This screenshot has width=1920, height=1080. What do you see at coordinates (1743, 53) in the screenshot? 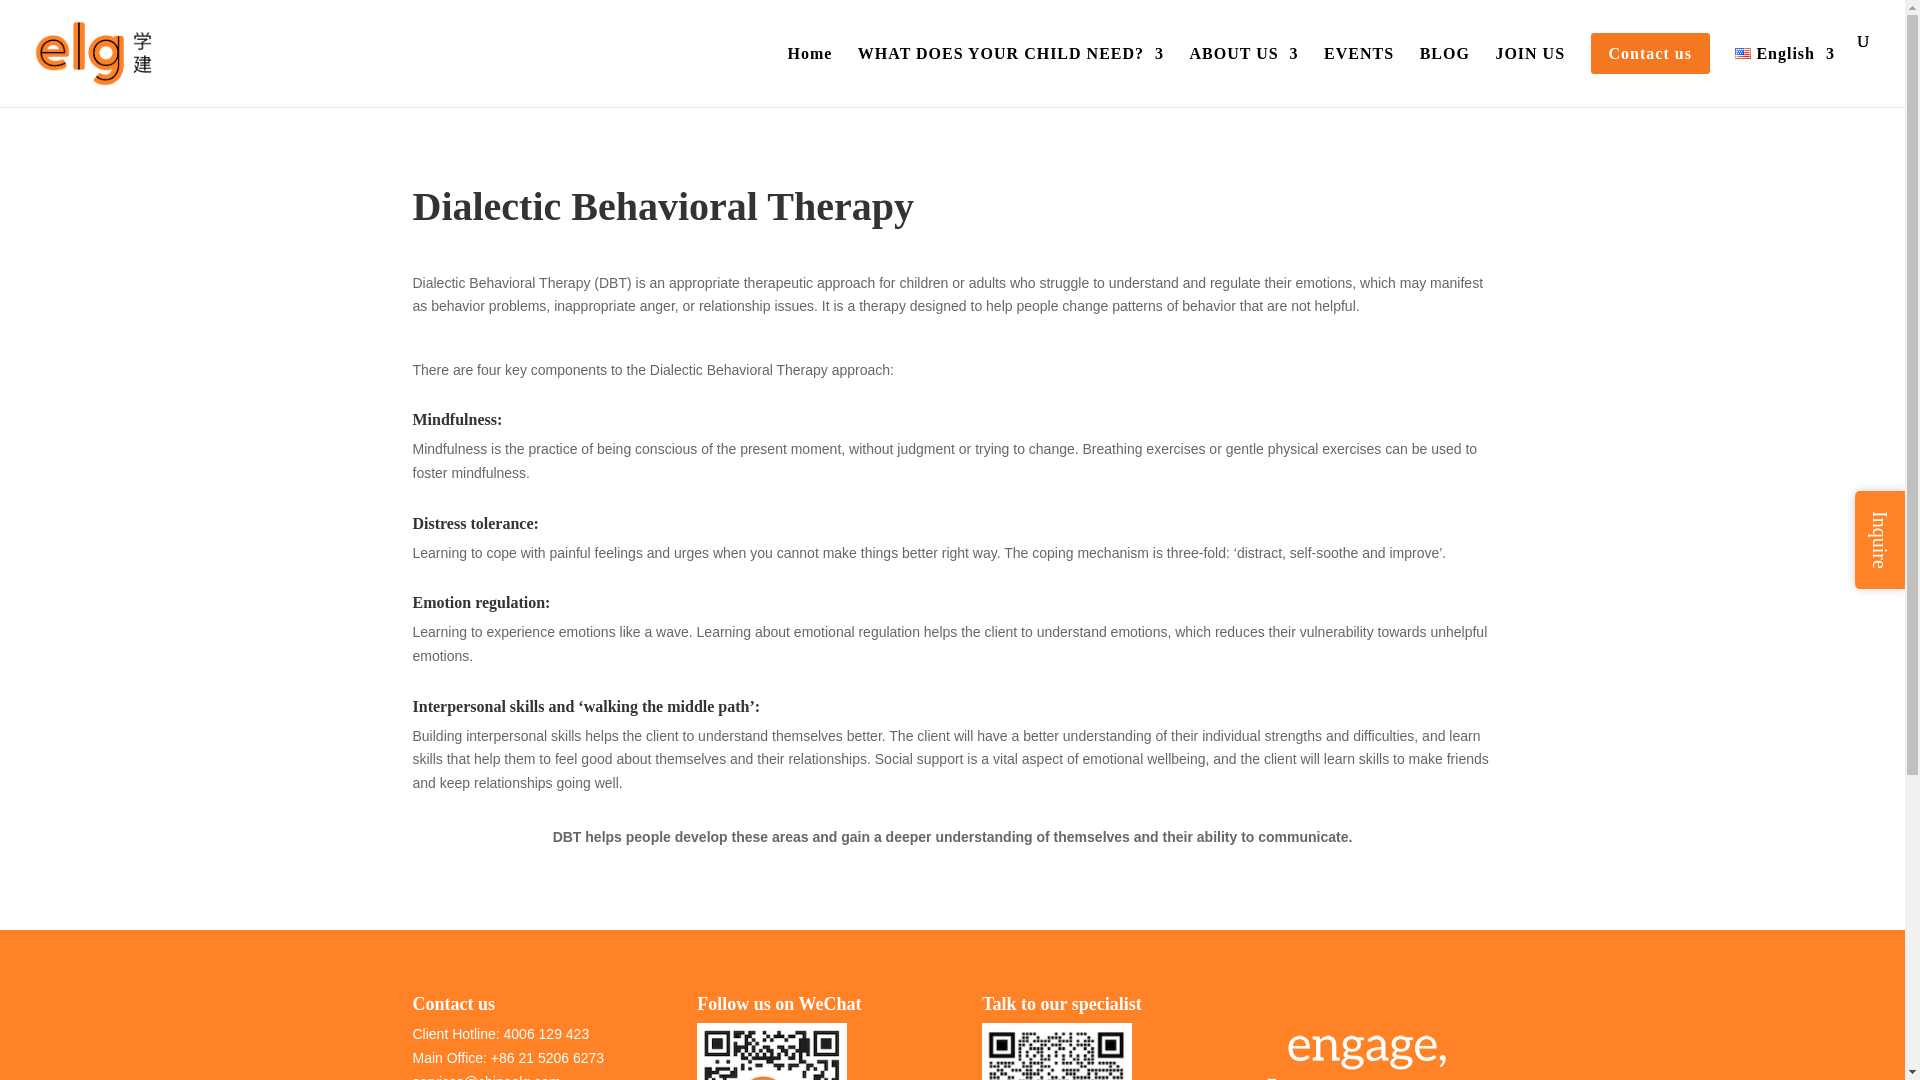
I see `English` at bounding box center [1743, 53].